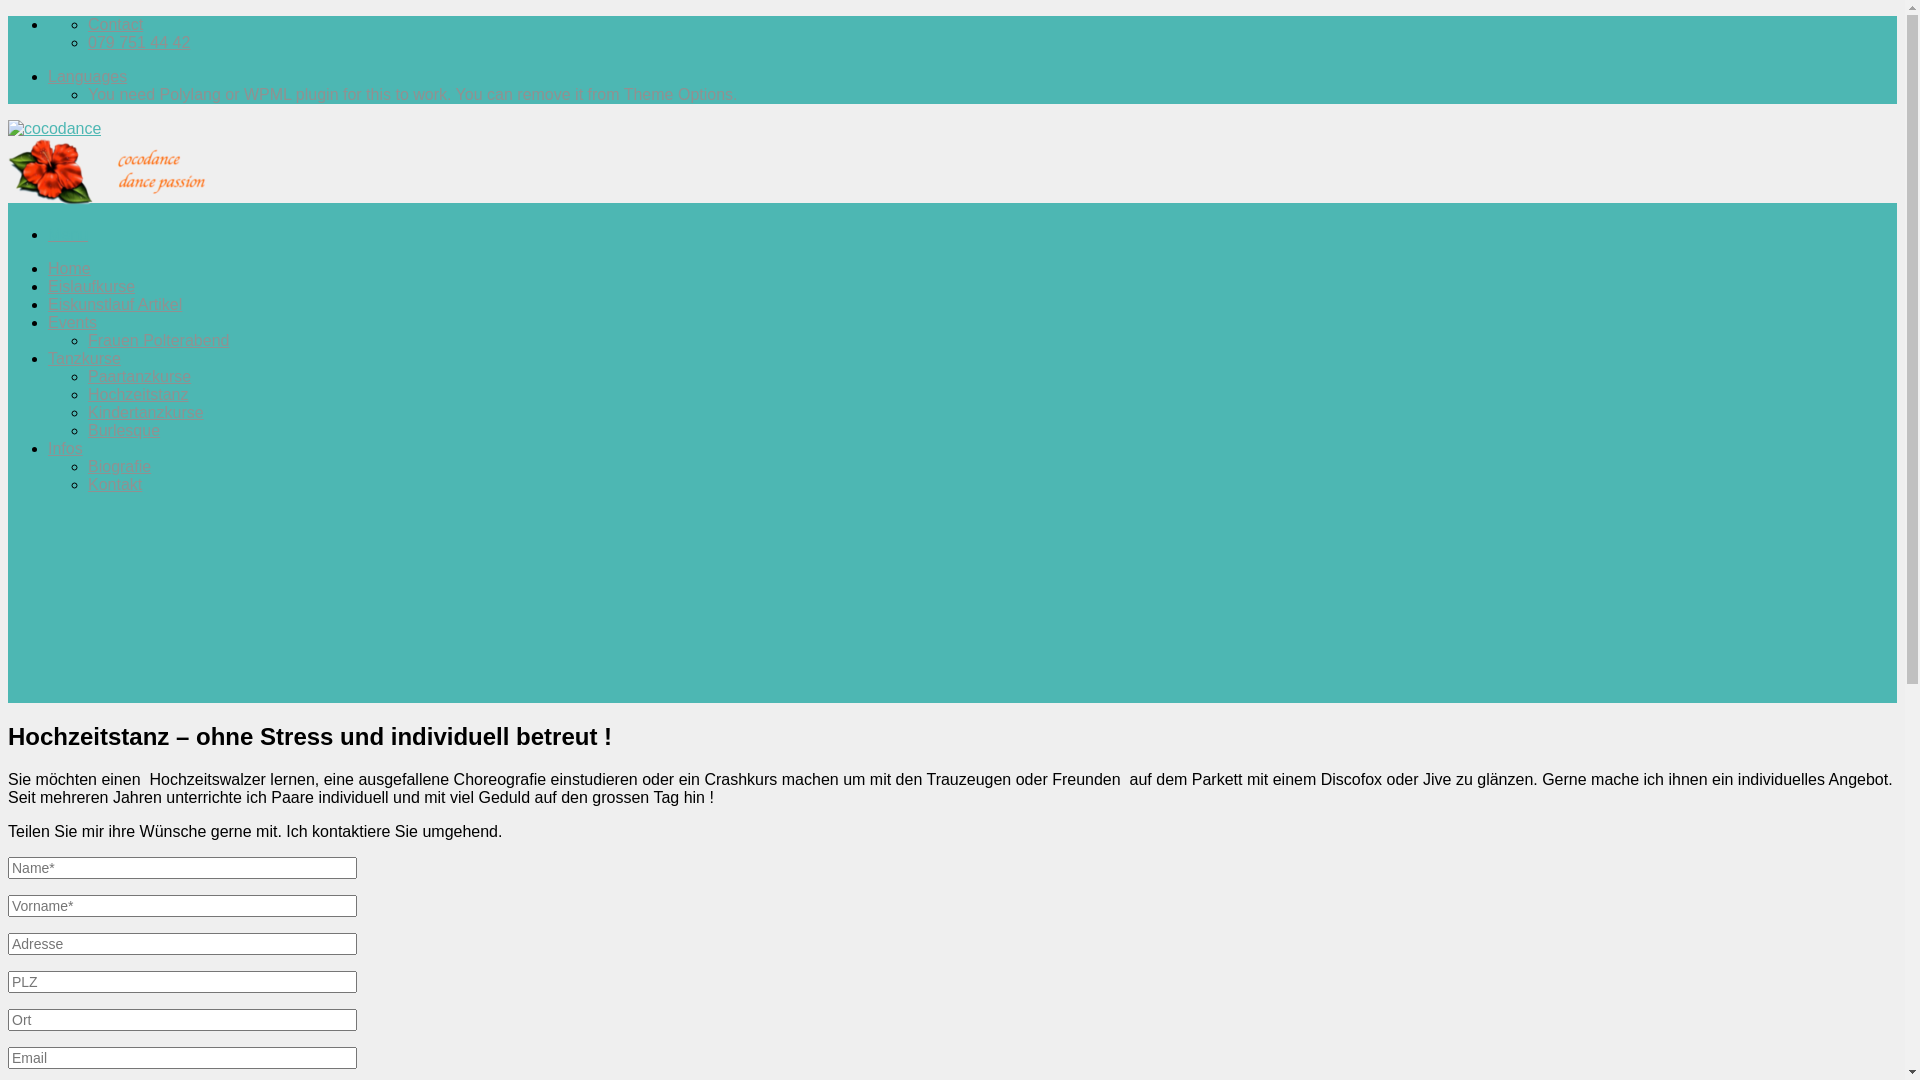 This screenshot has width=1920, height=1080. What do you see at coordinates (70, 268) in the screenshot?
I see `Home` at bounding box center [70, 268].